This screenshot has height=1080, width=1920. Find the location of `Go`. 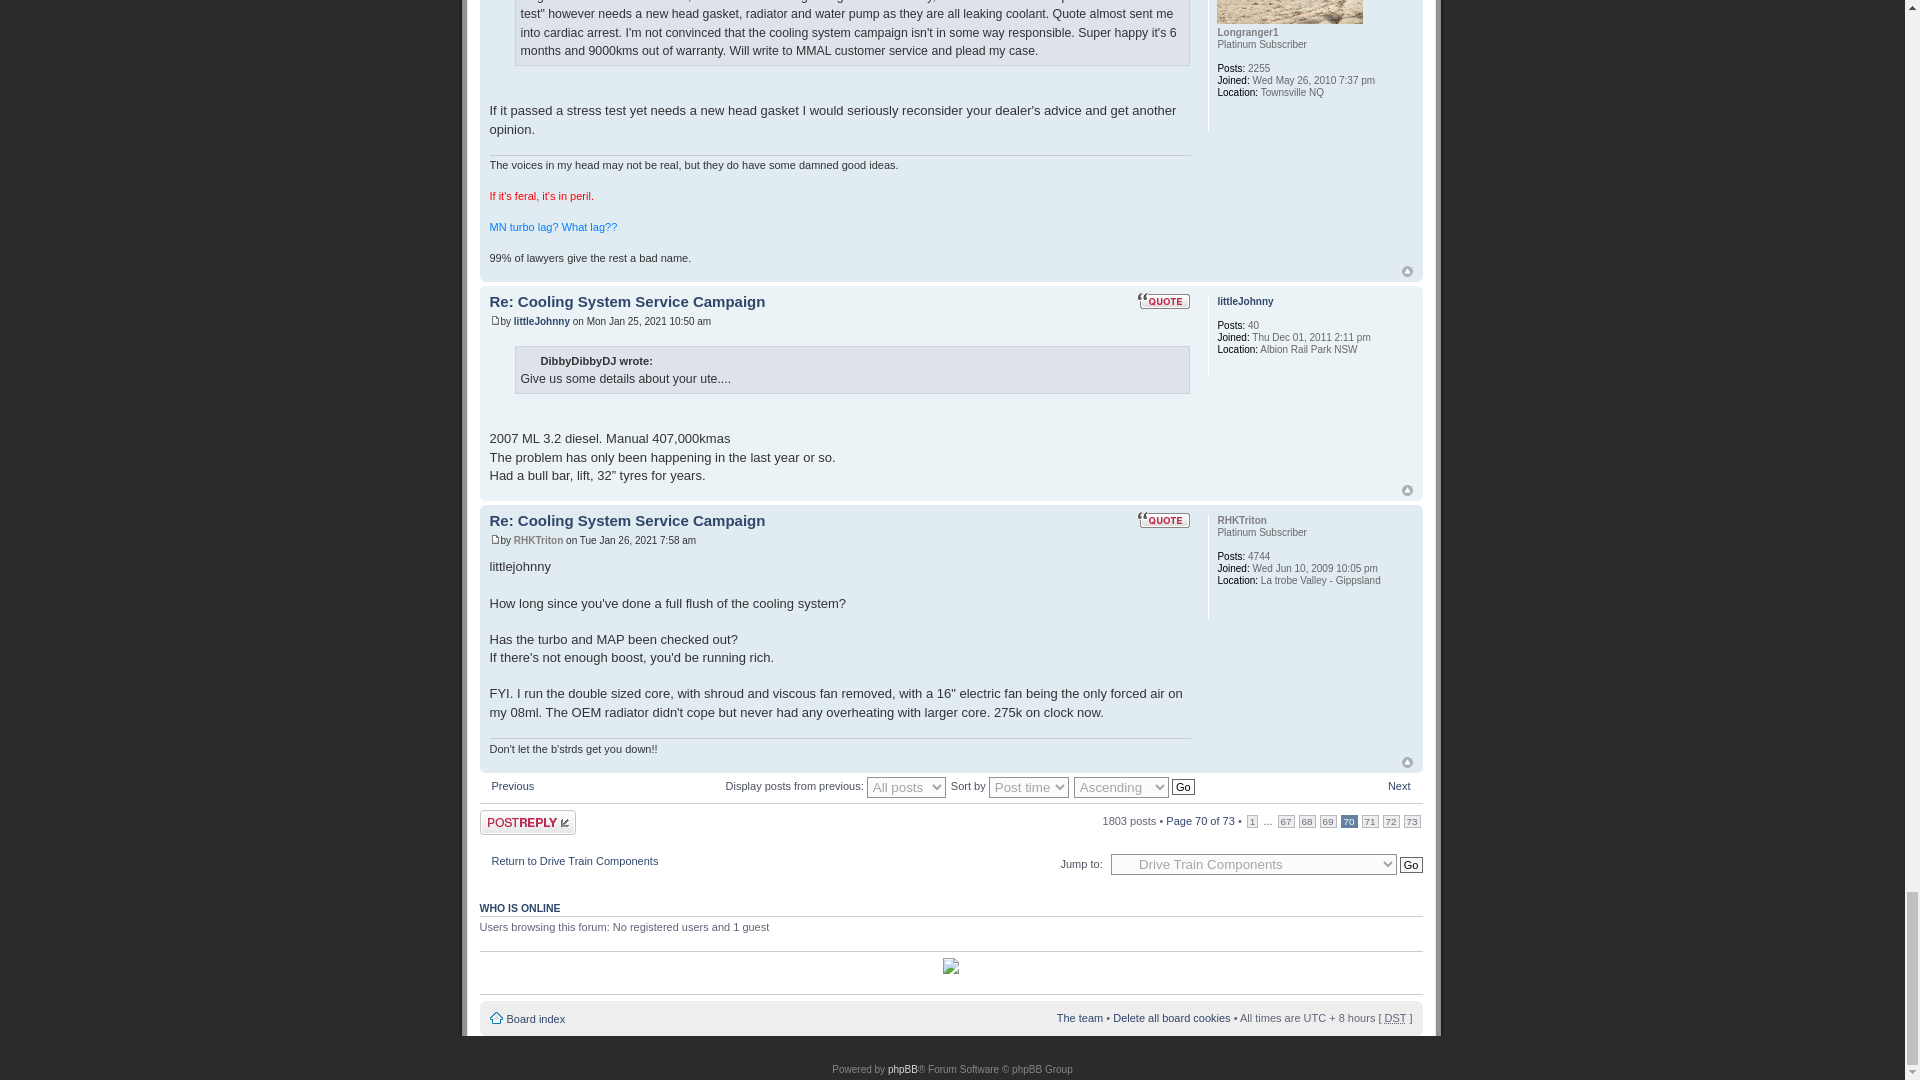

Go is located at coordinates (1182, 786).